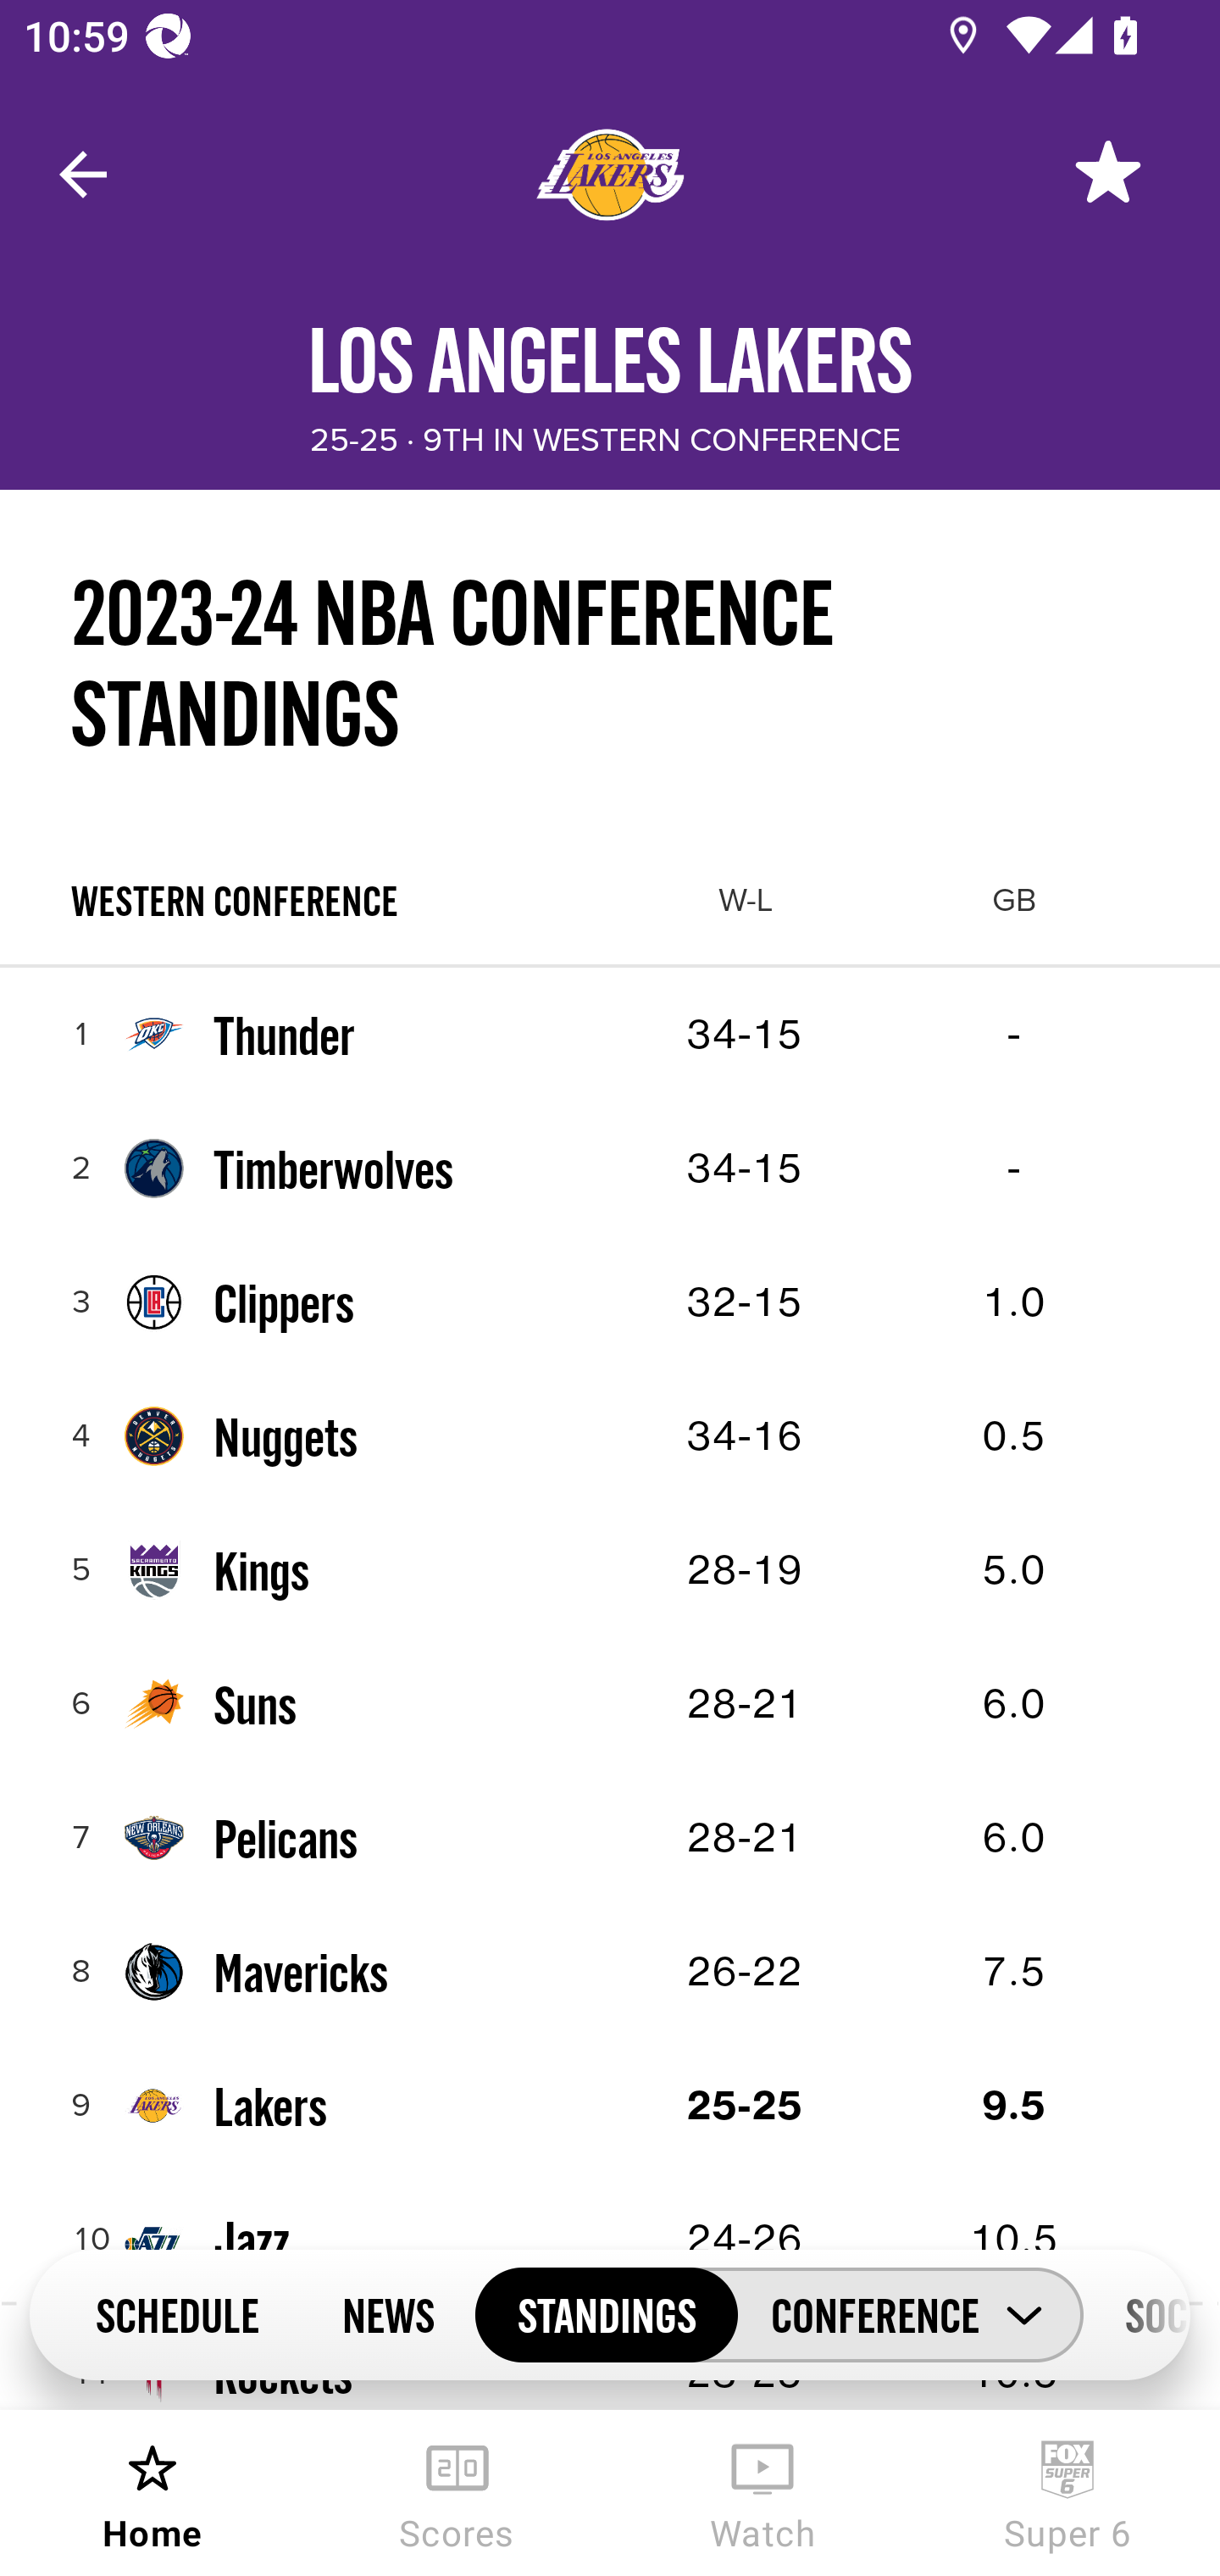 Image resolution: width=1220 pixels, height=2576 pixels. I want to click on 8 Mavericks 26-22 7.5, so click(610, 1972).